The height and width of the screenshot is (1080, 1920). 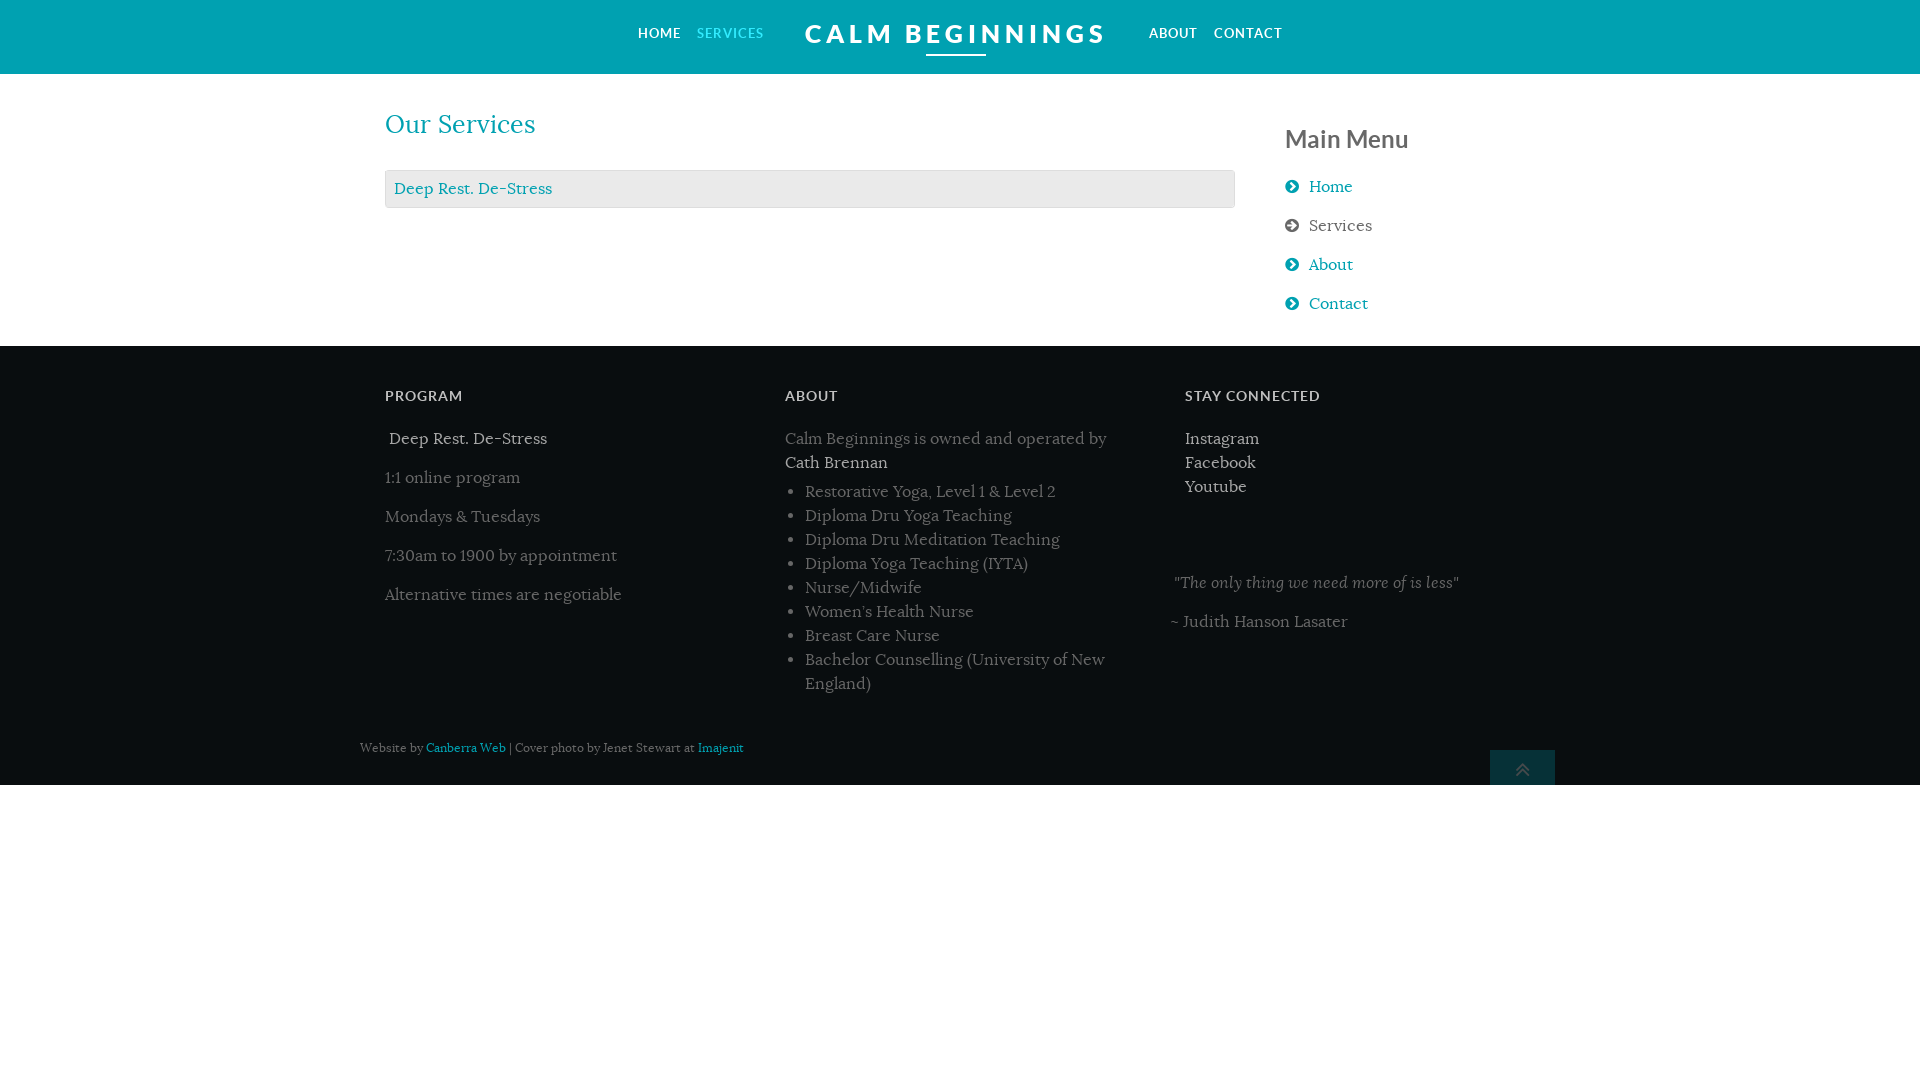 What do you see at coordinates (1410, 226) in the screenshot?
I see `Services` at bounding box center [1410, 226].